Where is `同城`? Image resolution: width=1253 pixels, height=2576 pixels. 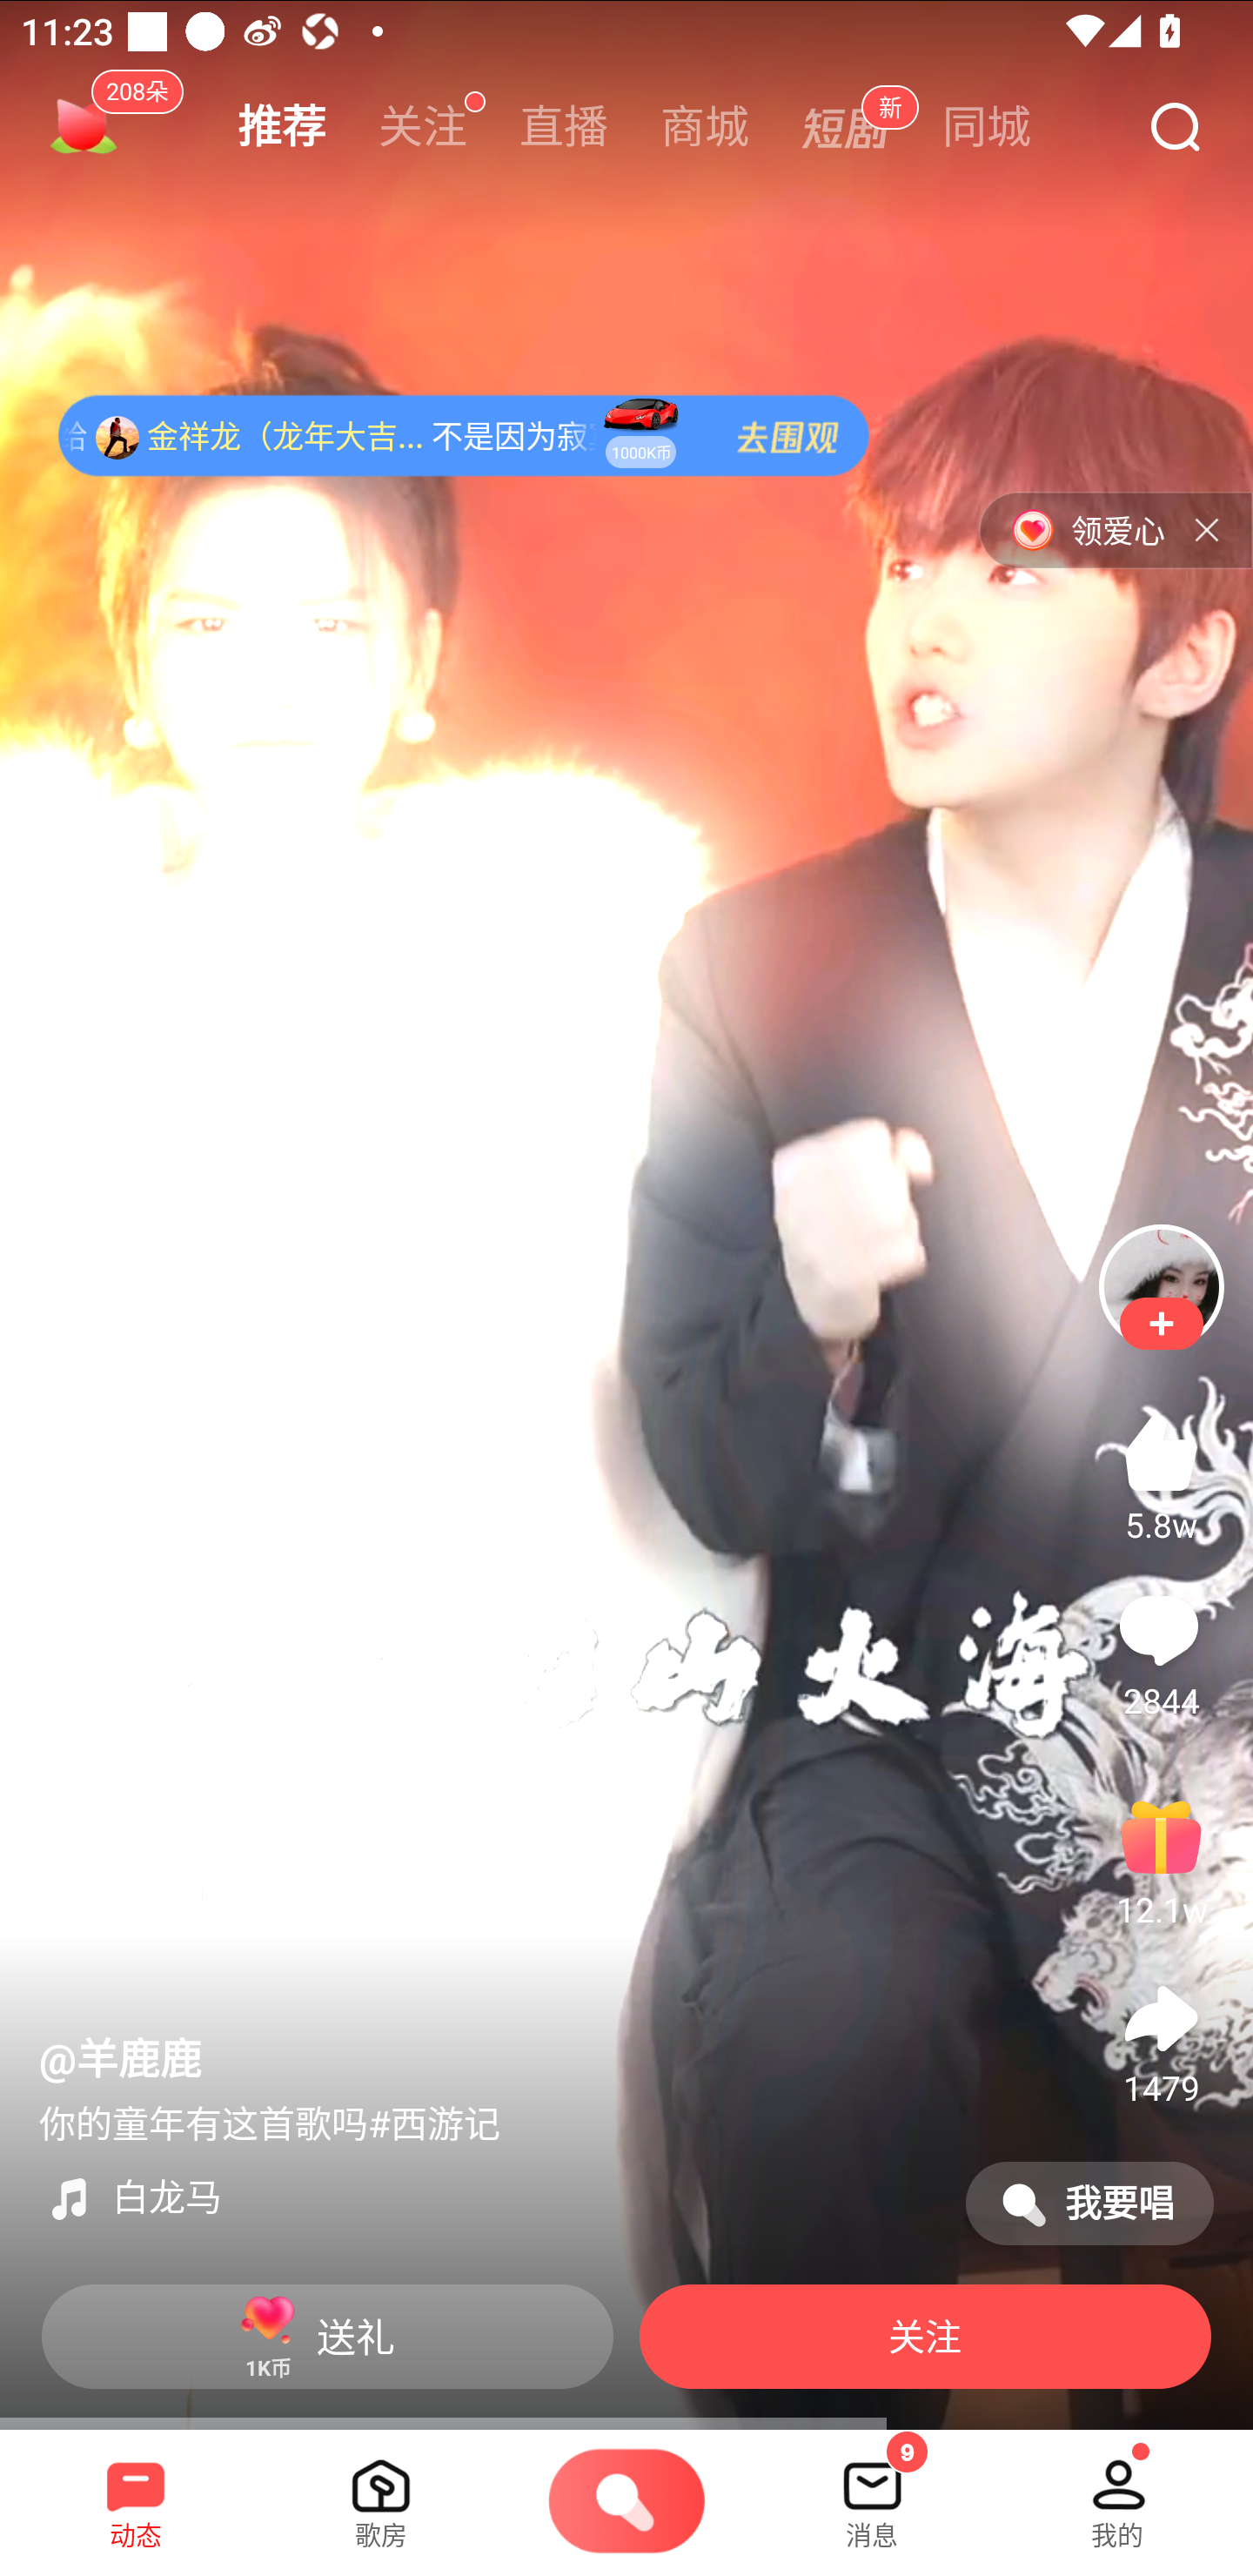
同城 is located at coordinates (987, 127).